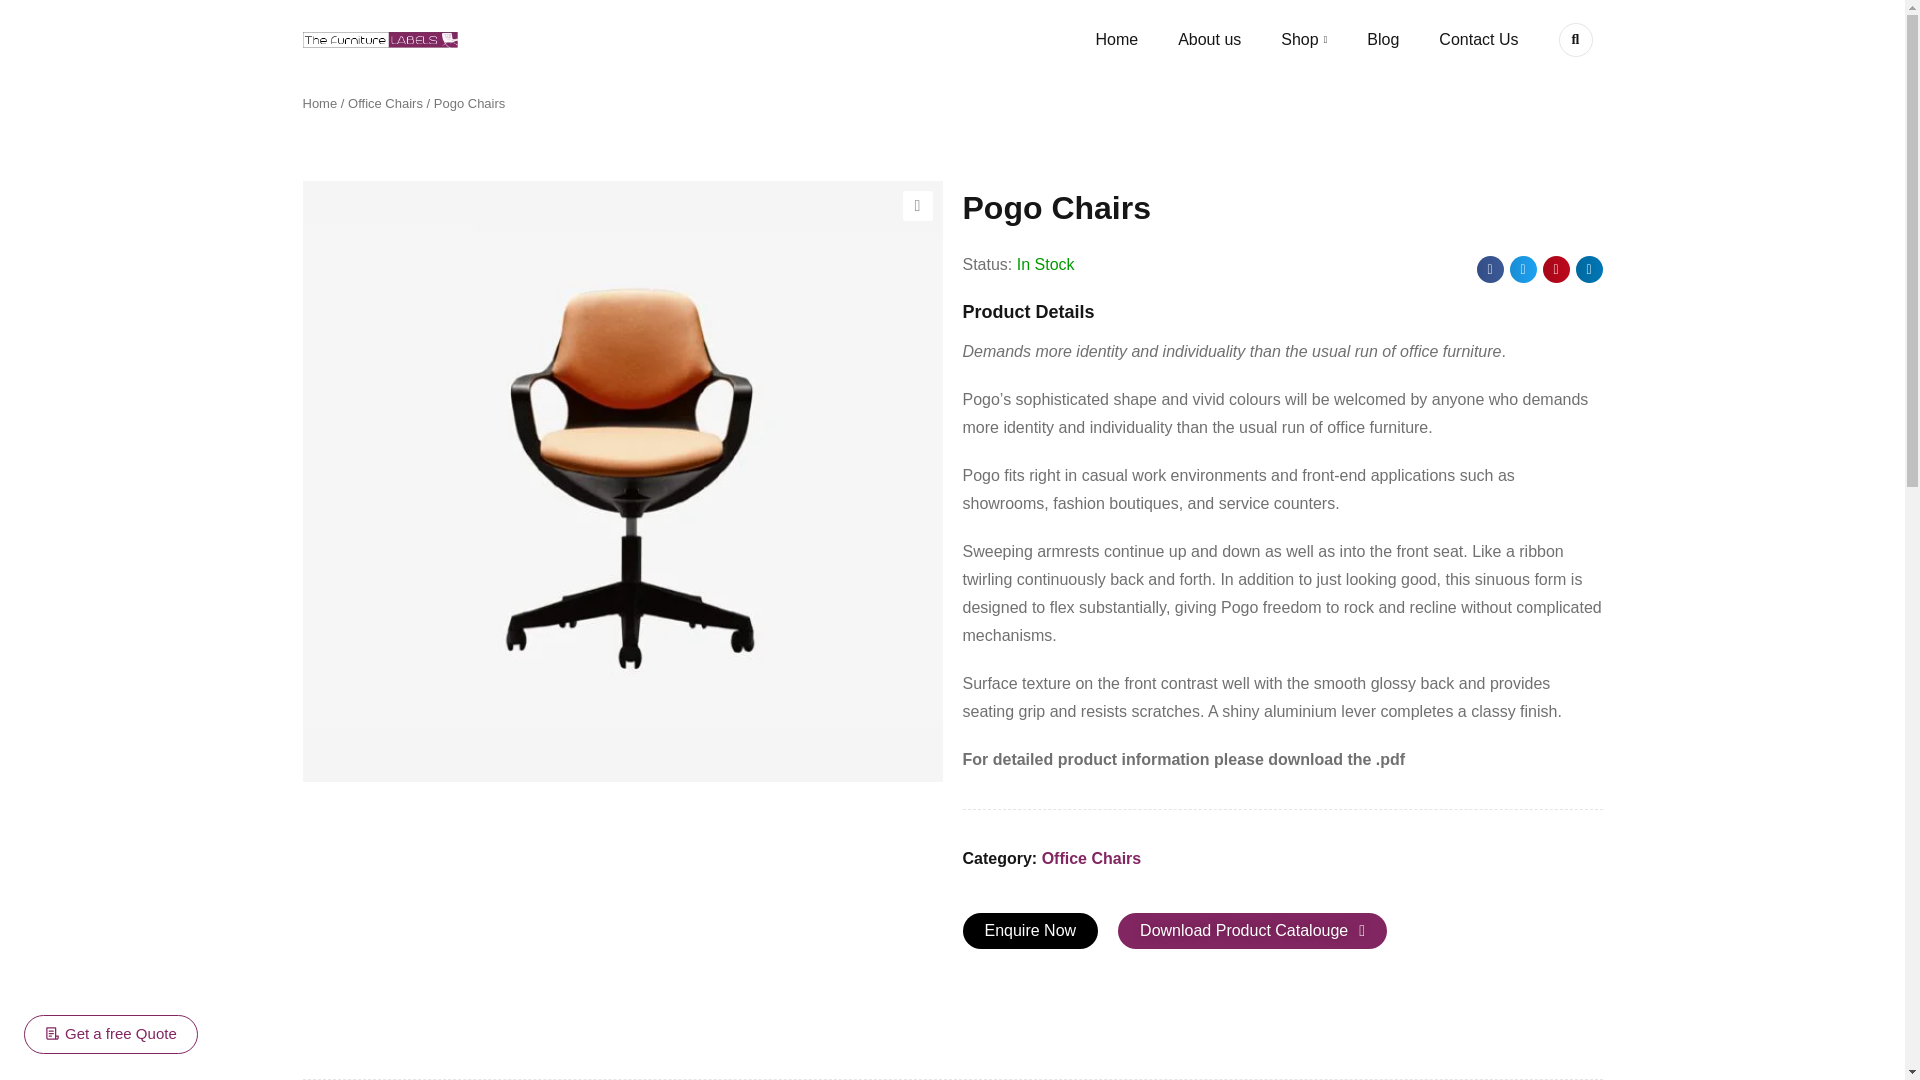 This screenshot has height=1080, width=1920. I want to click on Shop, so click(1303, 40).